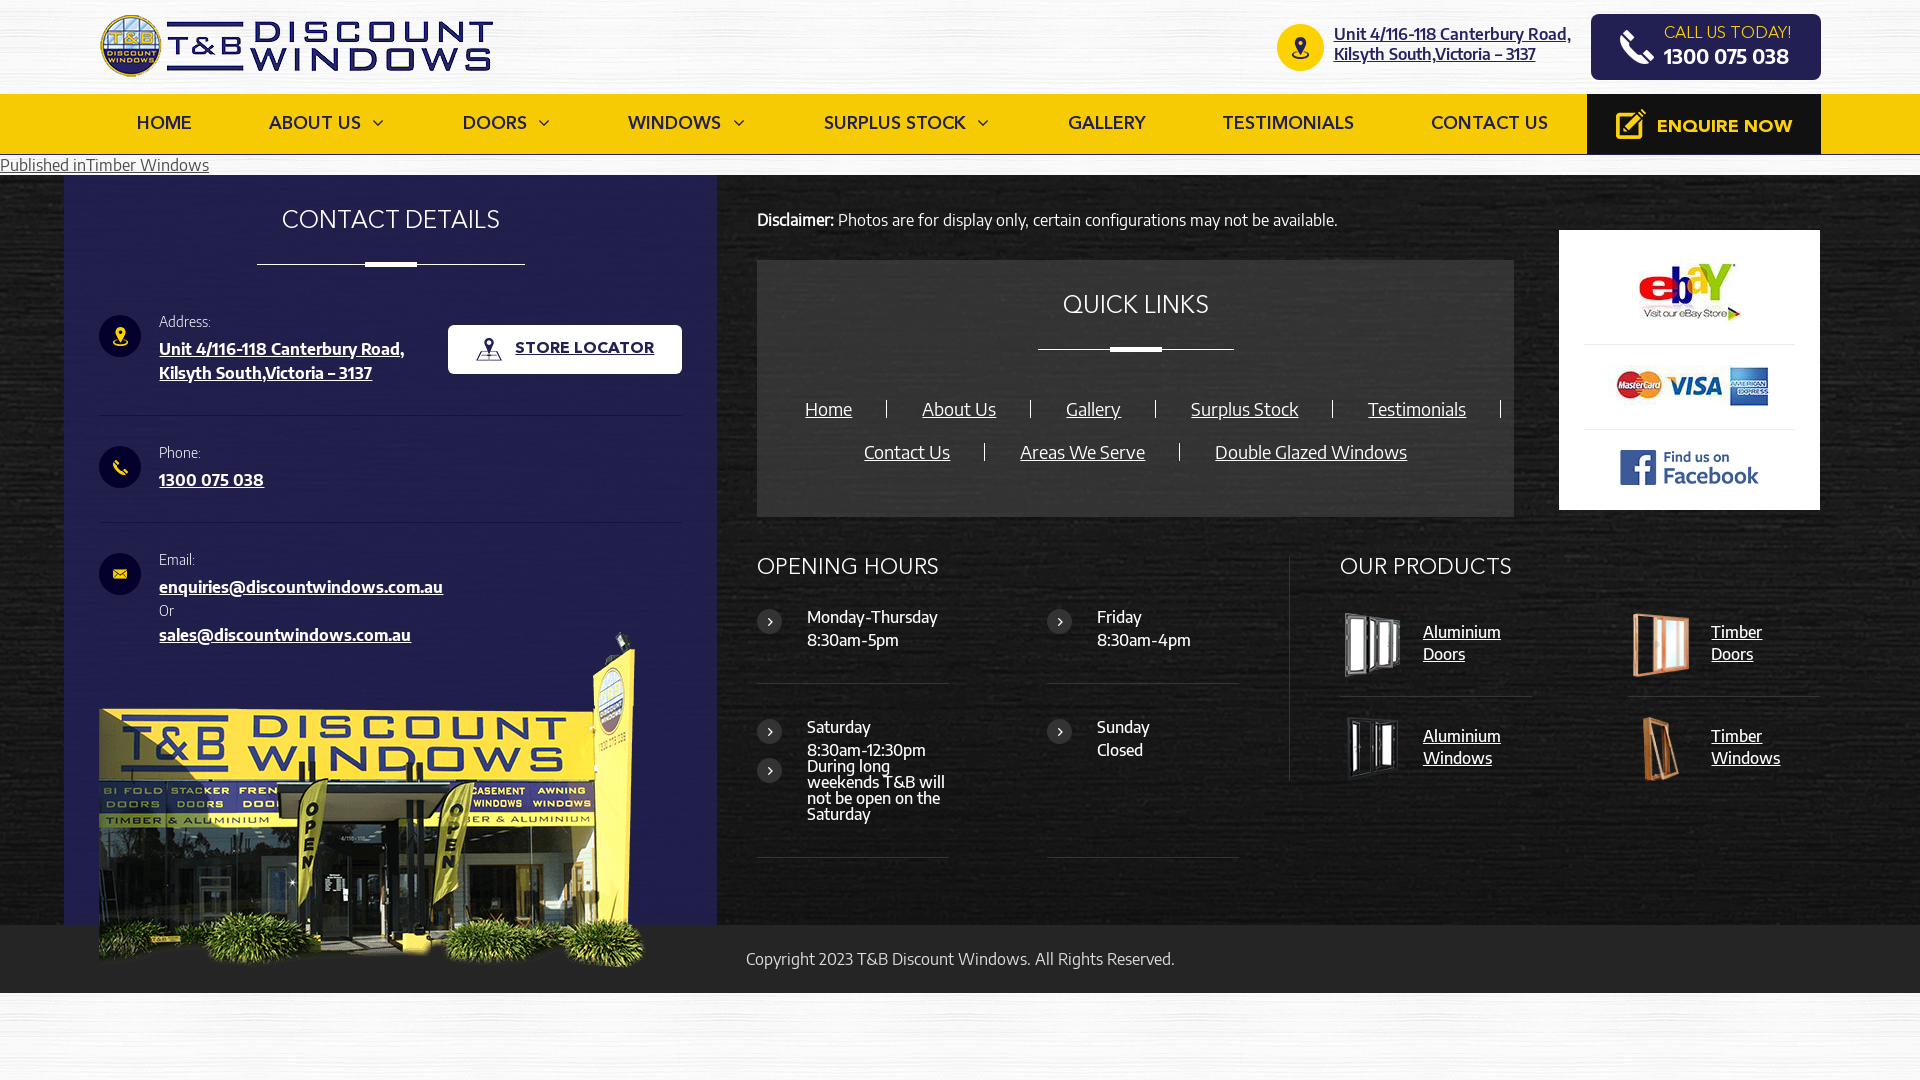 This screenshot has height=1080, width=1920. I want to click on ENQUIRE NOW, so click(1704, 124).